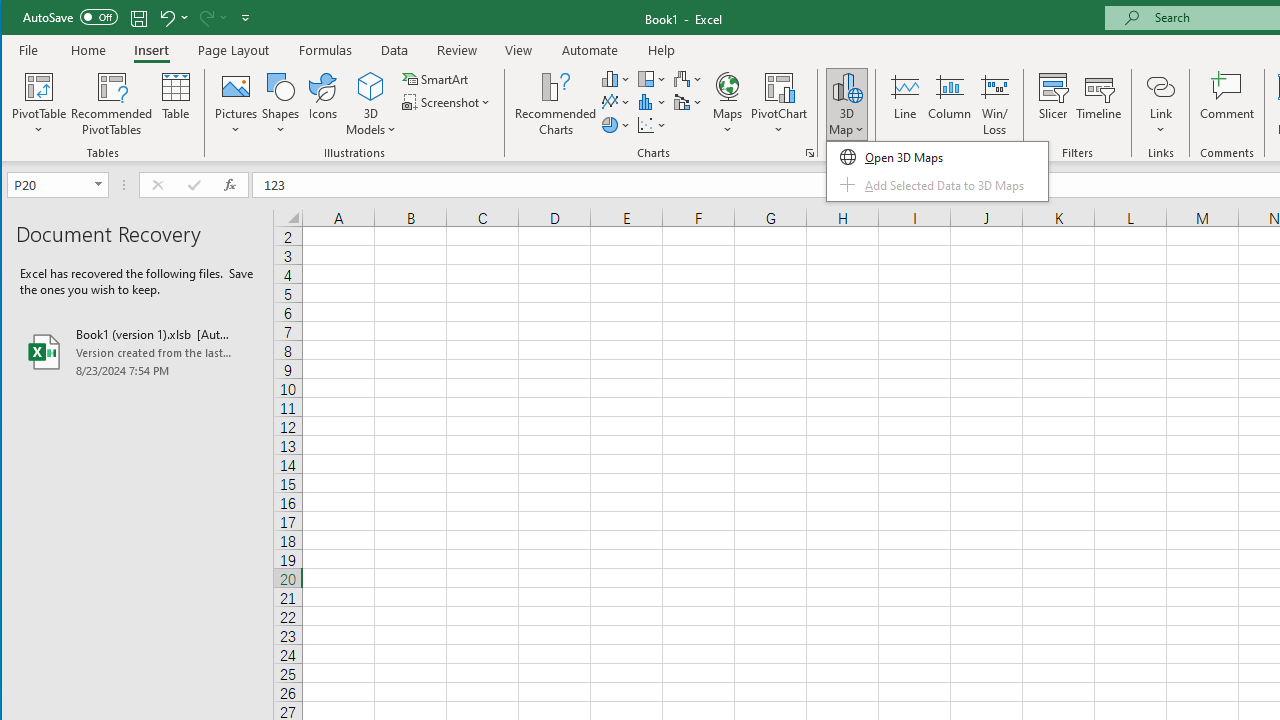  I want to click on 3D Models, so click(372, 86).